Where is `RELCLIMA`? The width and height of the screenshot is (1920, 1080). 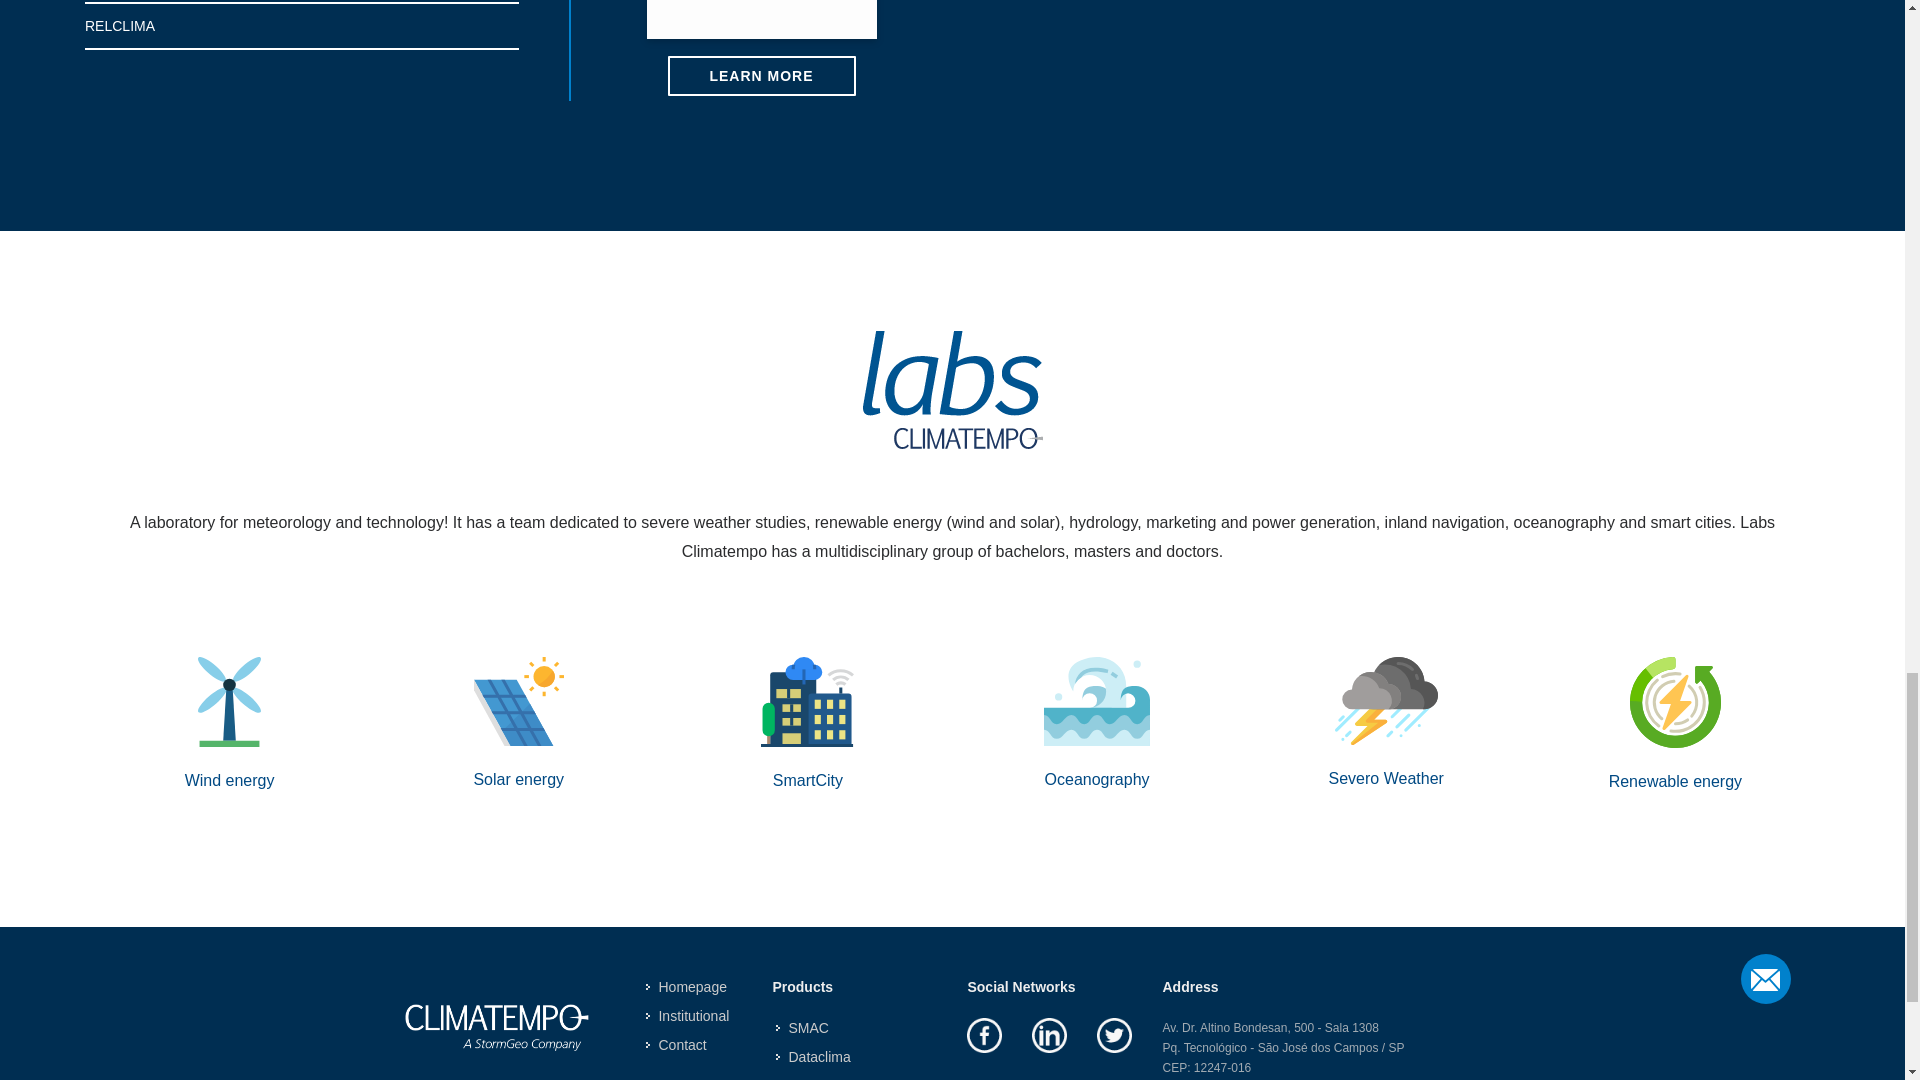
RELCLIMA is located at coordinates (301, 26).